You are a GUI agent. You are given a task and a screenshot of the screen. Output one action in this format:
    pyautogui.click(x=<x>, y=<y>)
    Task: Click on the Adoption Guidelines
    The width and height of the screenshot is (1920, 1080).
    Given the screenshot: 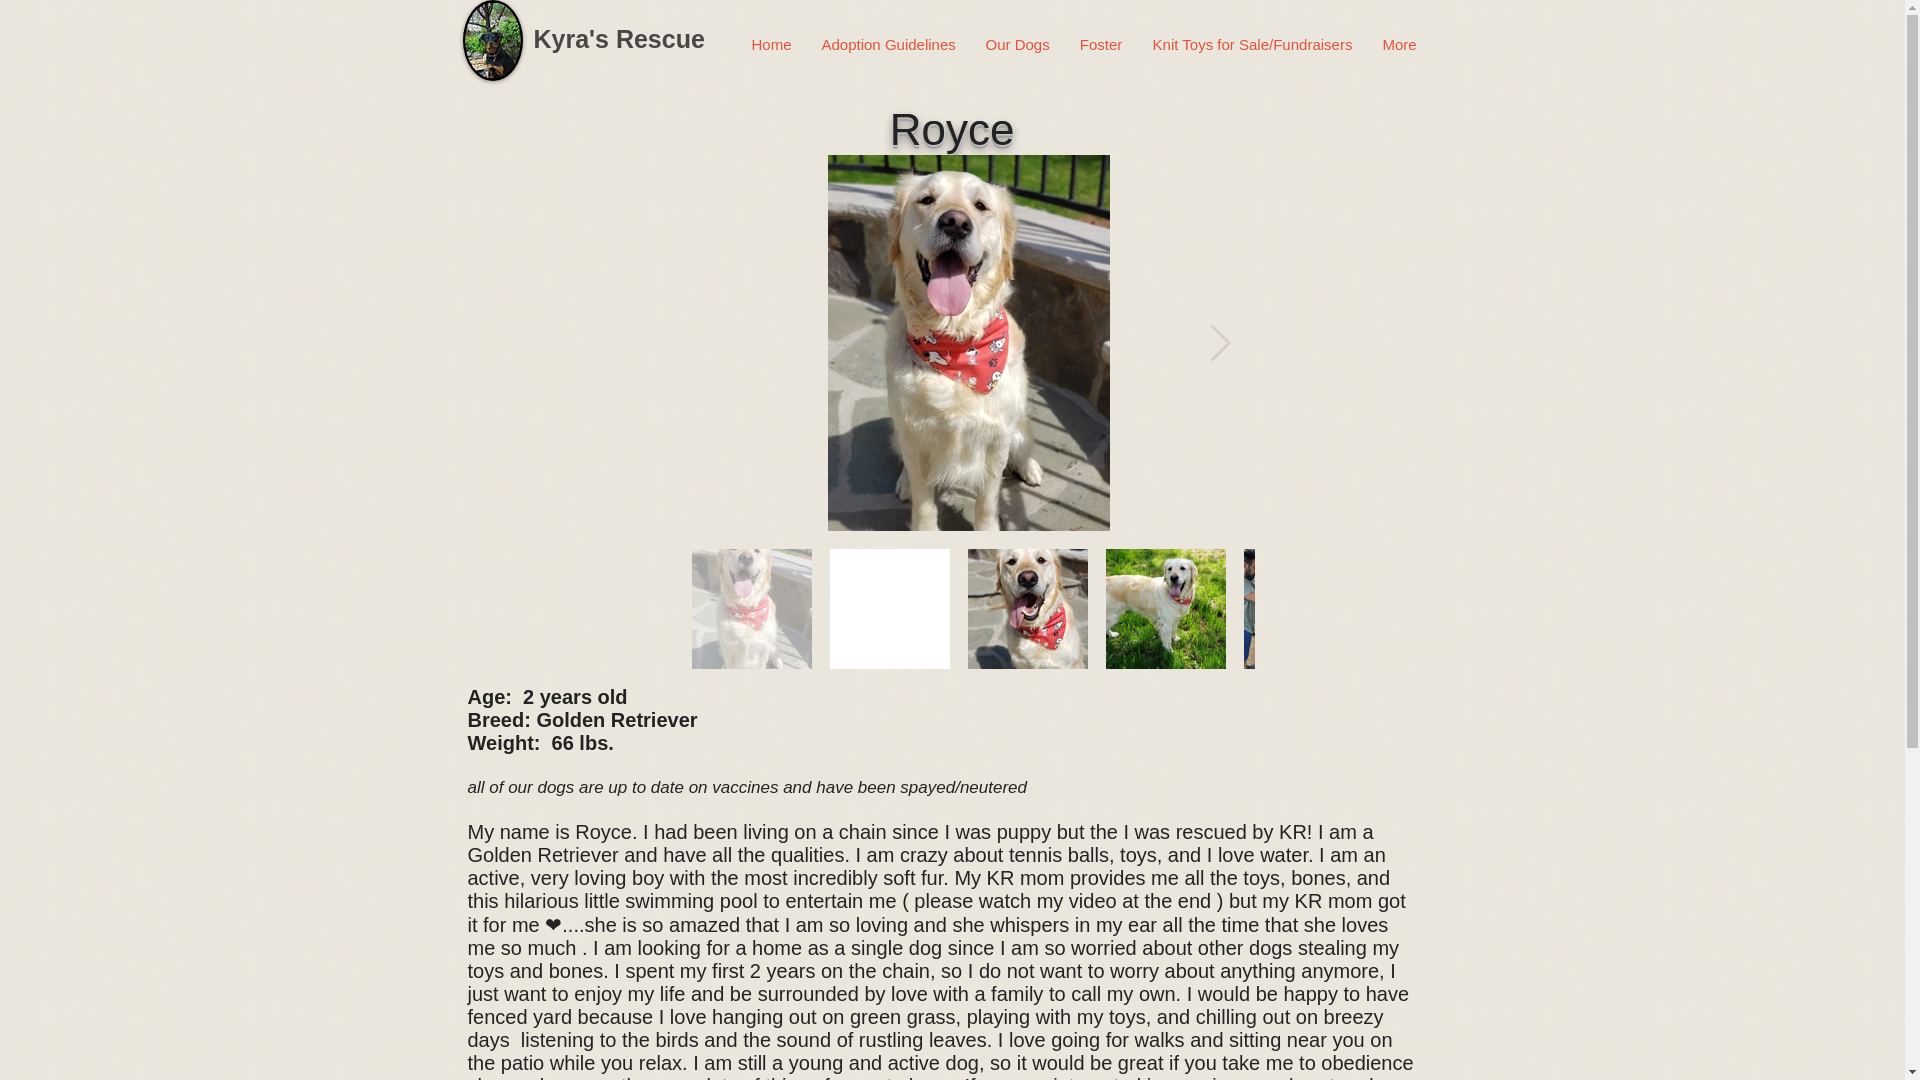 What is the action you would take?
    pyautogui.click(x=888, y=45)
    